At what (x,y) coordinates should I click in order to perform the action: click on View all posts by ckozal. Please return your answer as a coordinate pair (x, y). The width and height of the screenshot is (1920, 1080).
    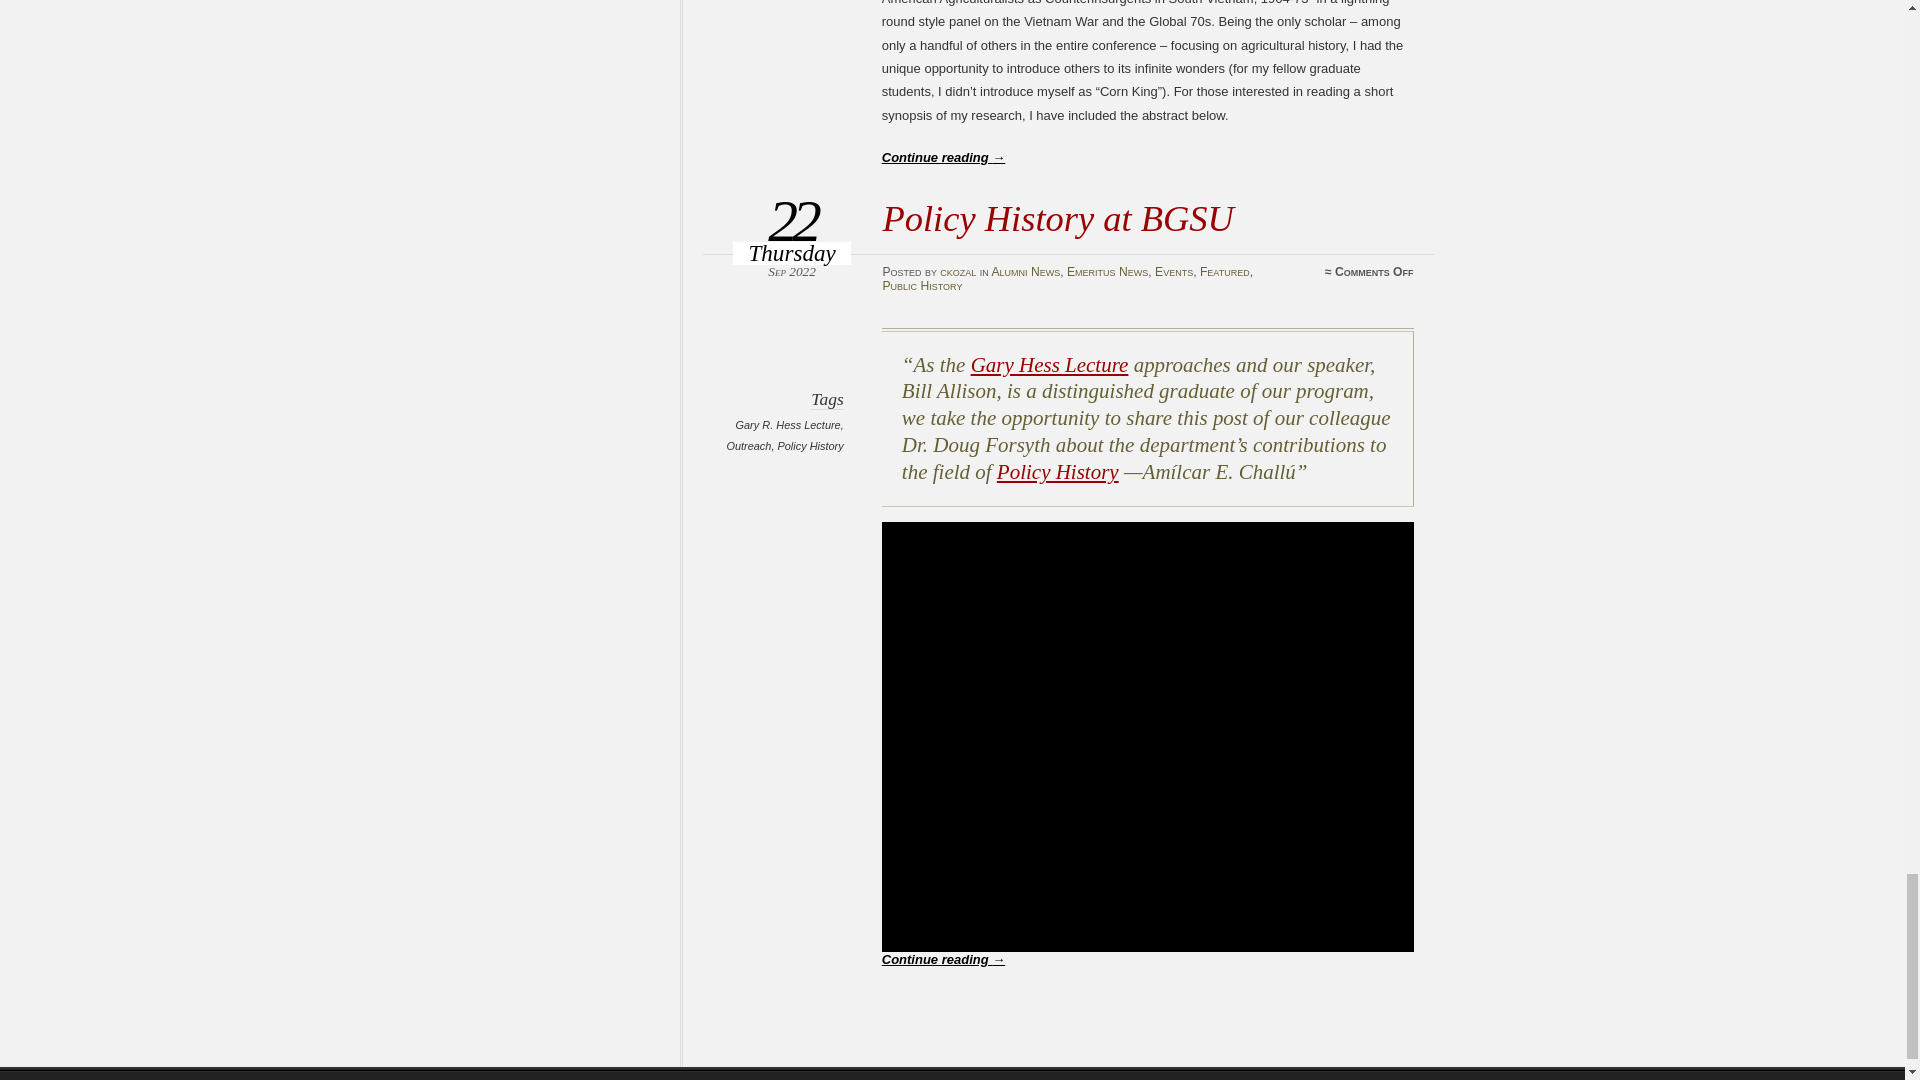
    Looking at the image, I should click on (958, 271).